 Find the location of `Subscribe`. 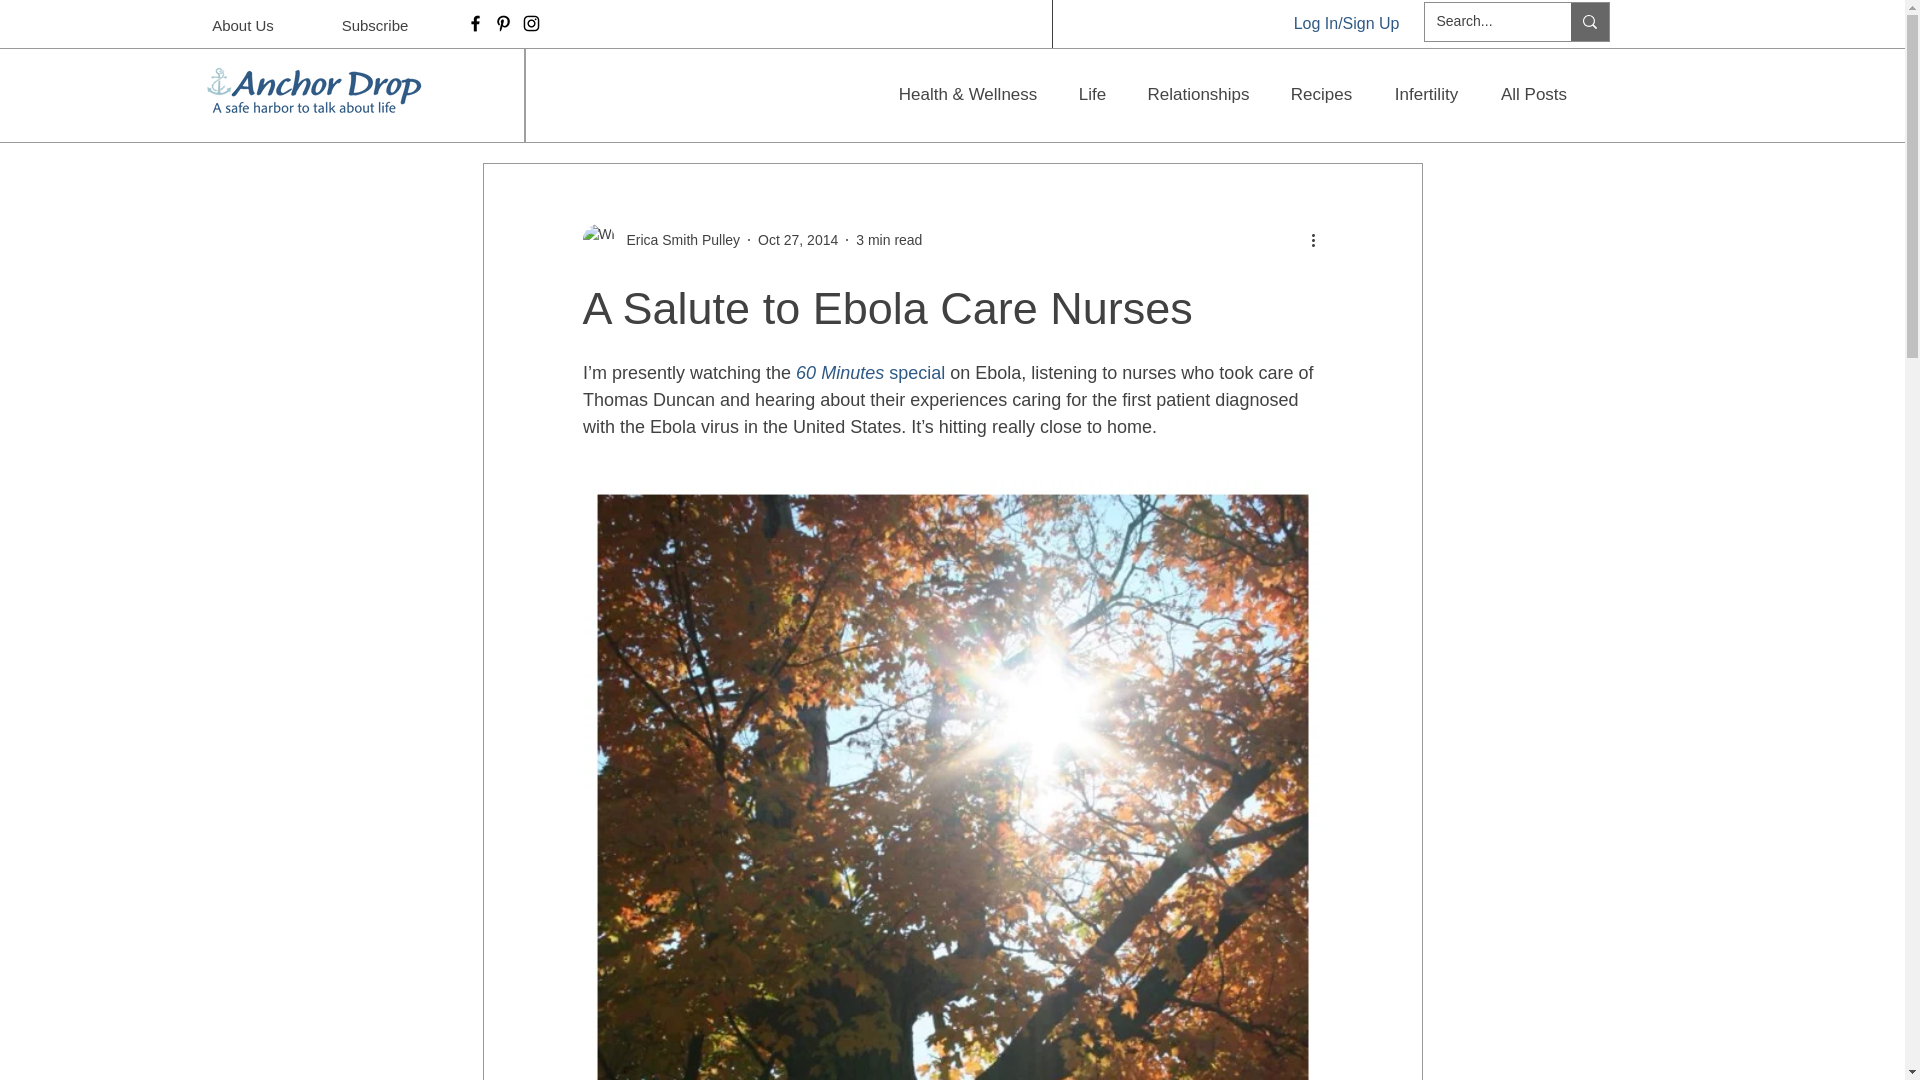

Subscribe is located at coordinates (375, 25).